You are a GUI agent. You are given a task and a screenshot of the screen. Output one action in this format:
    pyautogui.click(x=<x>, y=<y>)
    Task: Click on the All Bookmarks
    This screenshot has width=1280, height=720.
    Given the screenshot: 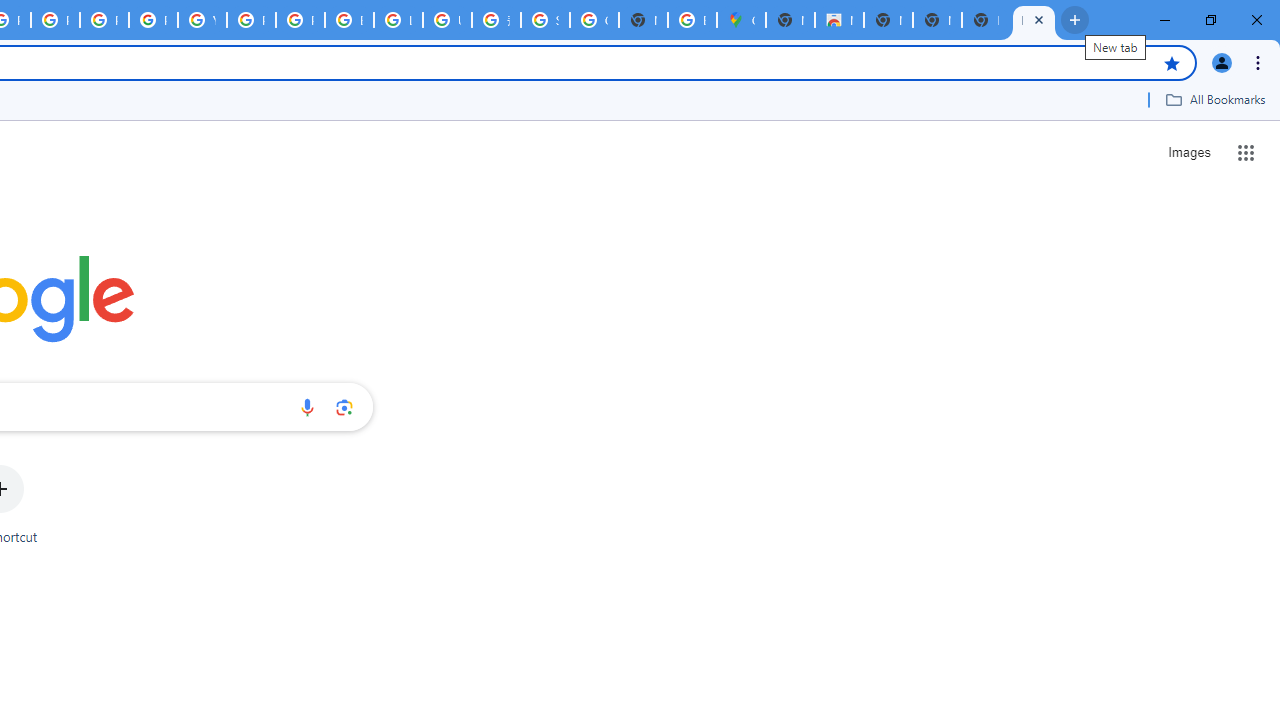 What is the action you would take?
    pyautogui.click(x=1215, y=99)
    